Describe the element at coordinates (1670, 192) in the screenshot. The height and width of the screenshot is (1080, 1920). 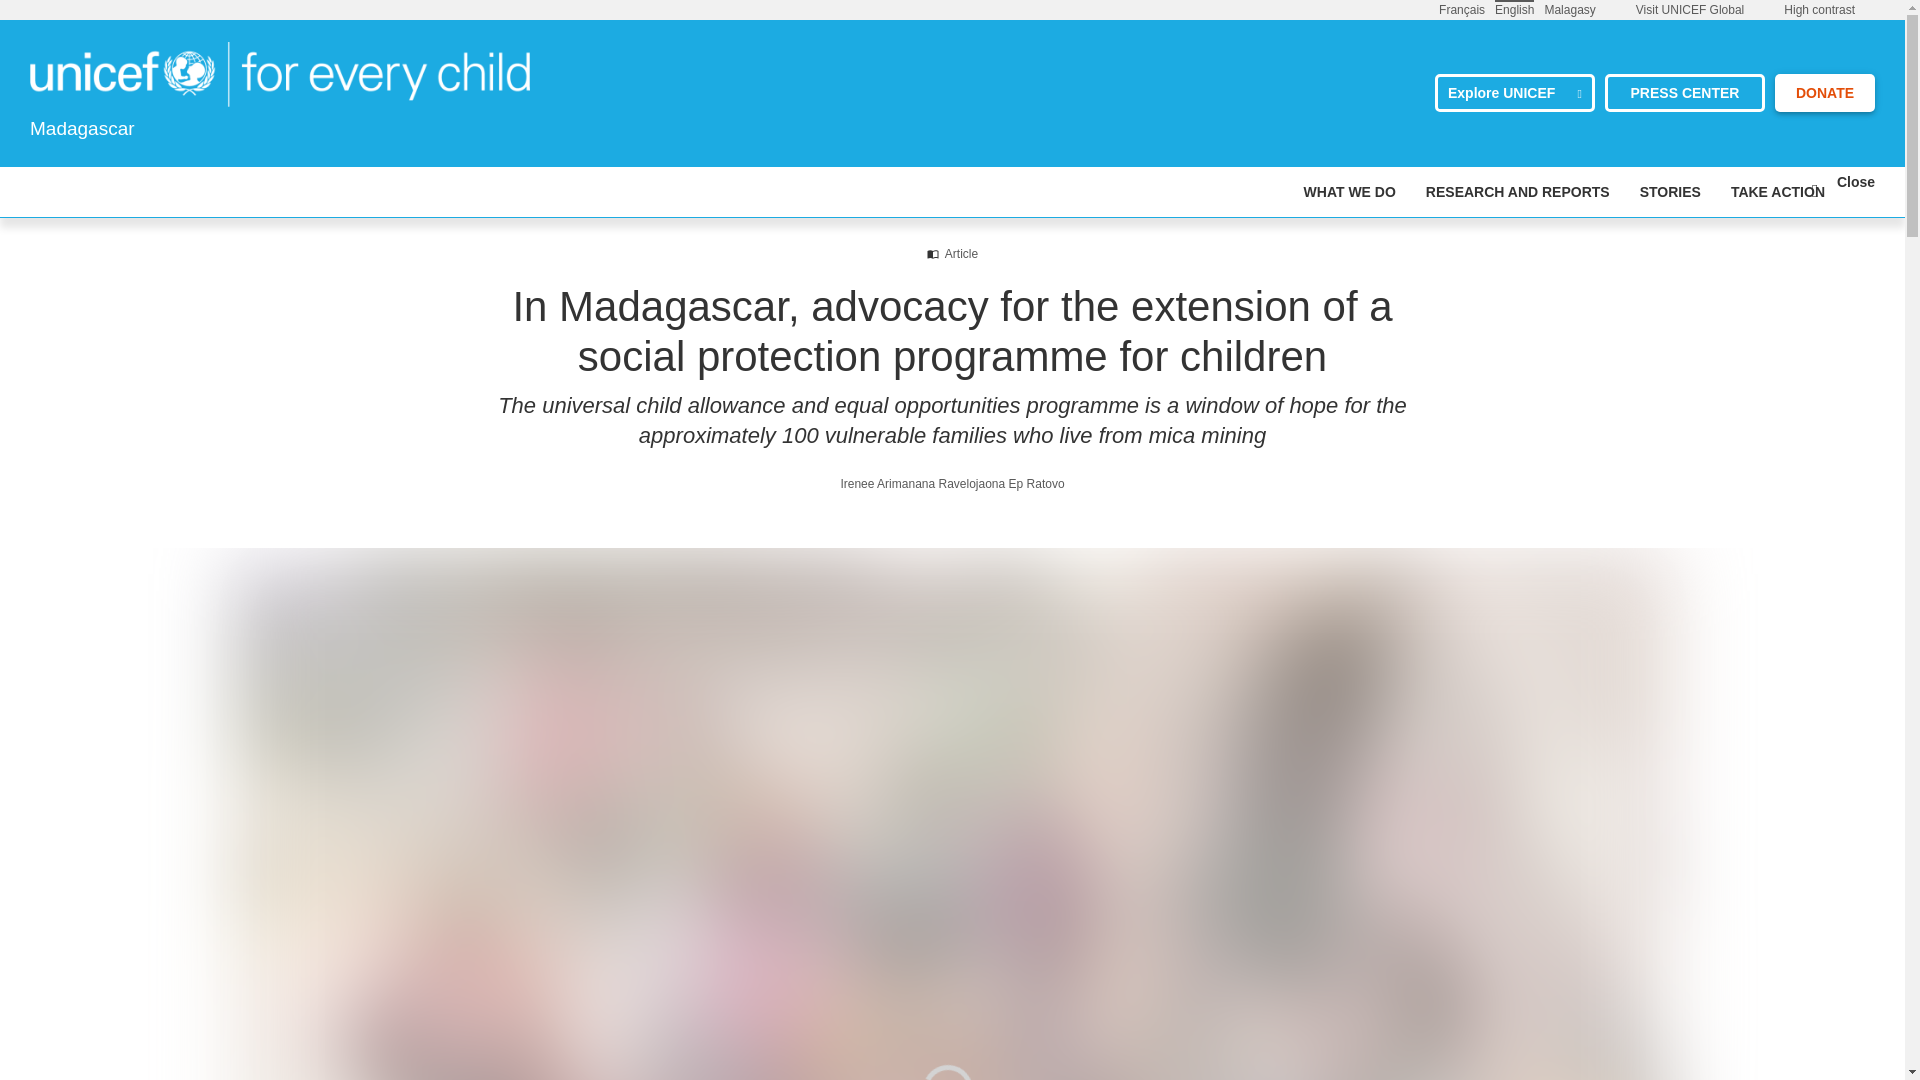
I see `The human stories behind data` at that location.